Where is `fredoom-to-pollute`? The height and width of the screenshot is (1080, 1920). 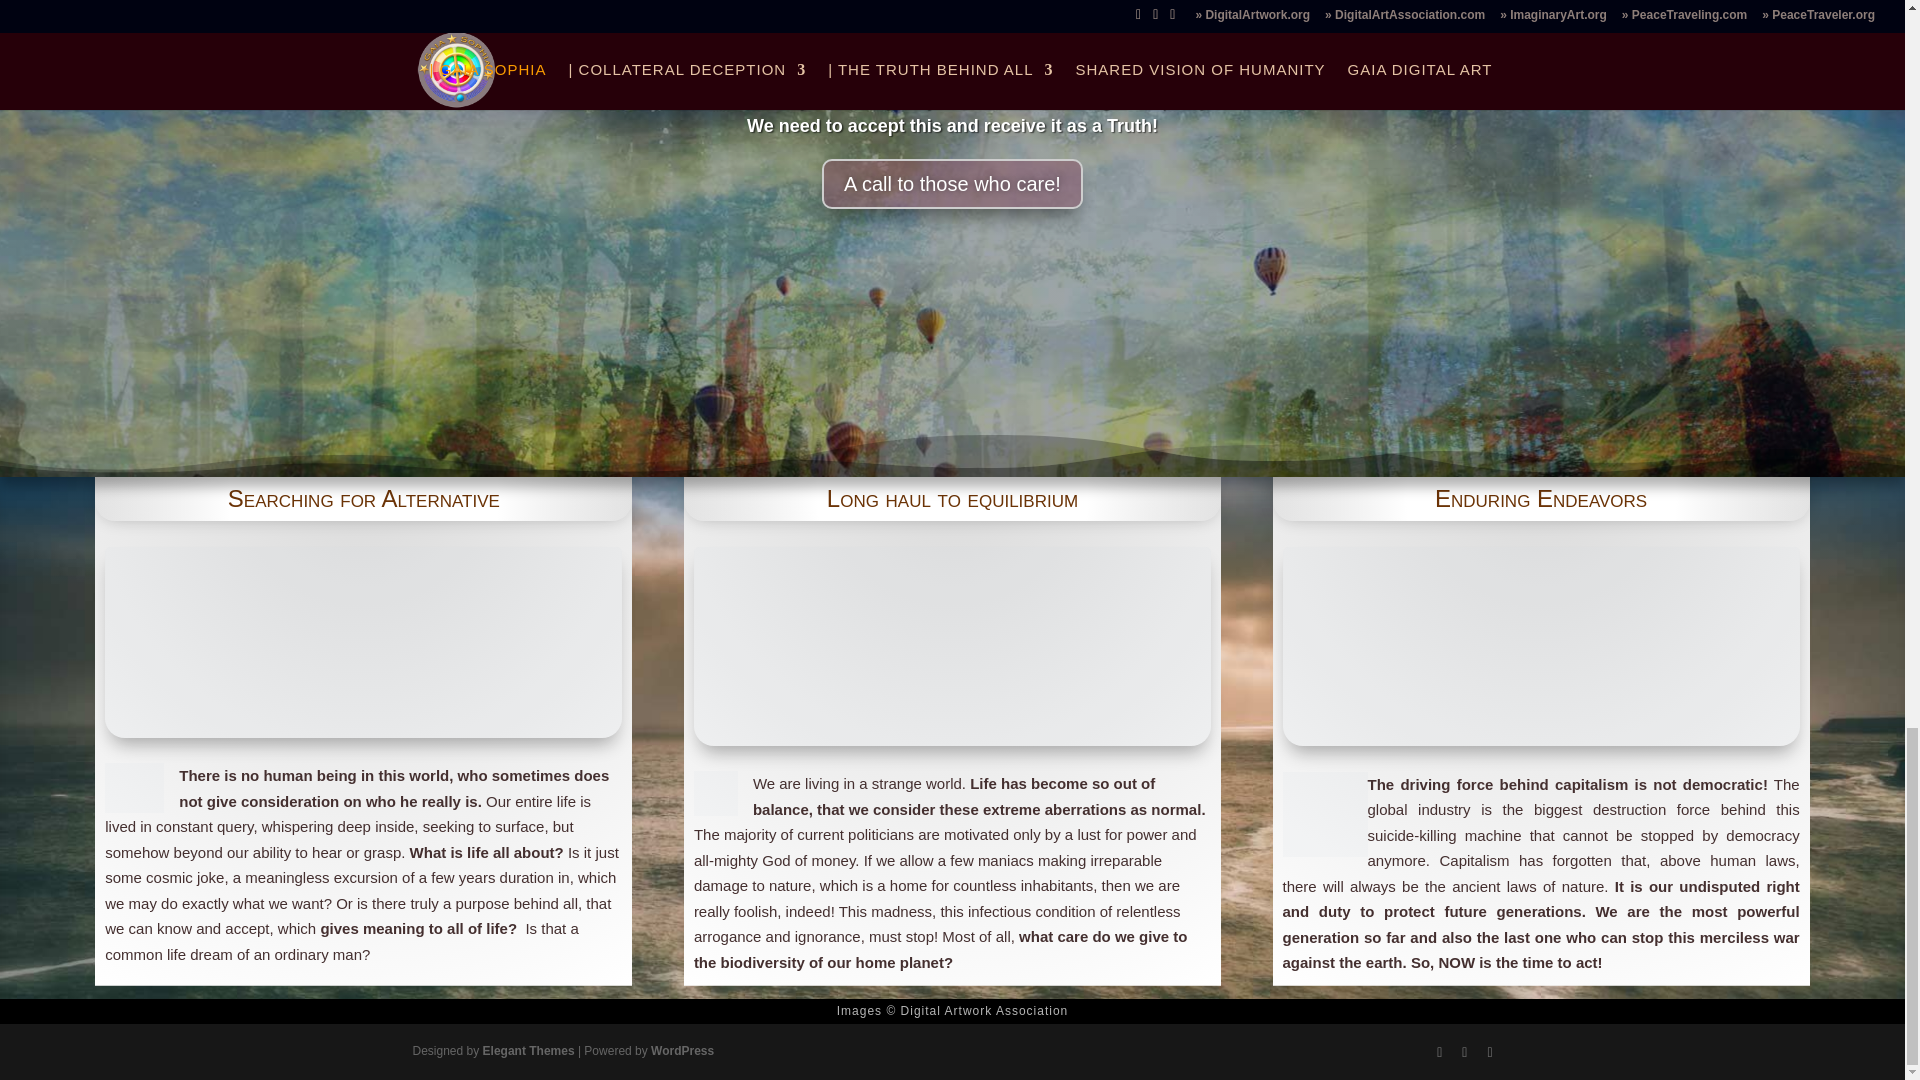 fredoom-to-pollute is located at coordinates (1540, 646).